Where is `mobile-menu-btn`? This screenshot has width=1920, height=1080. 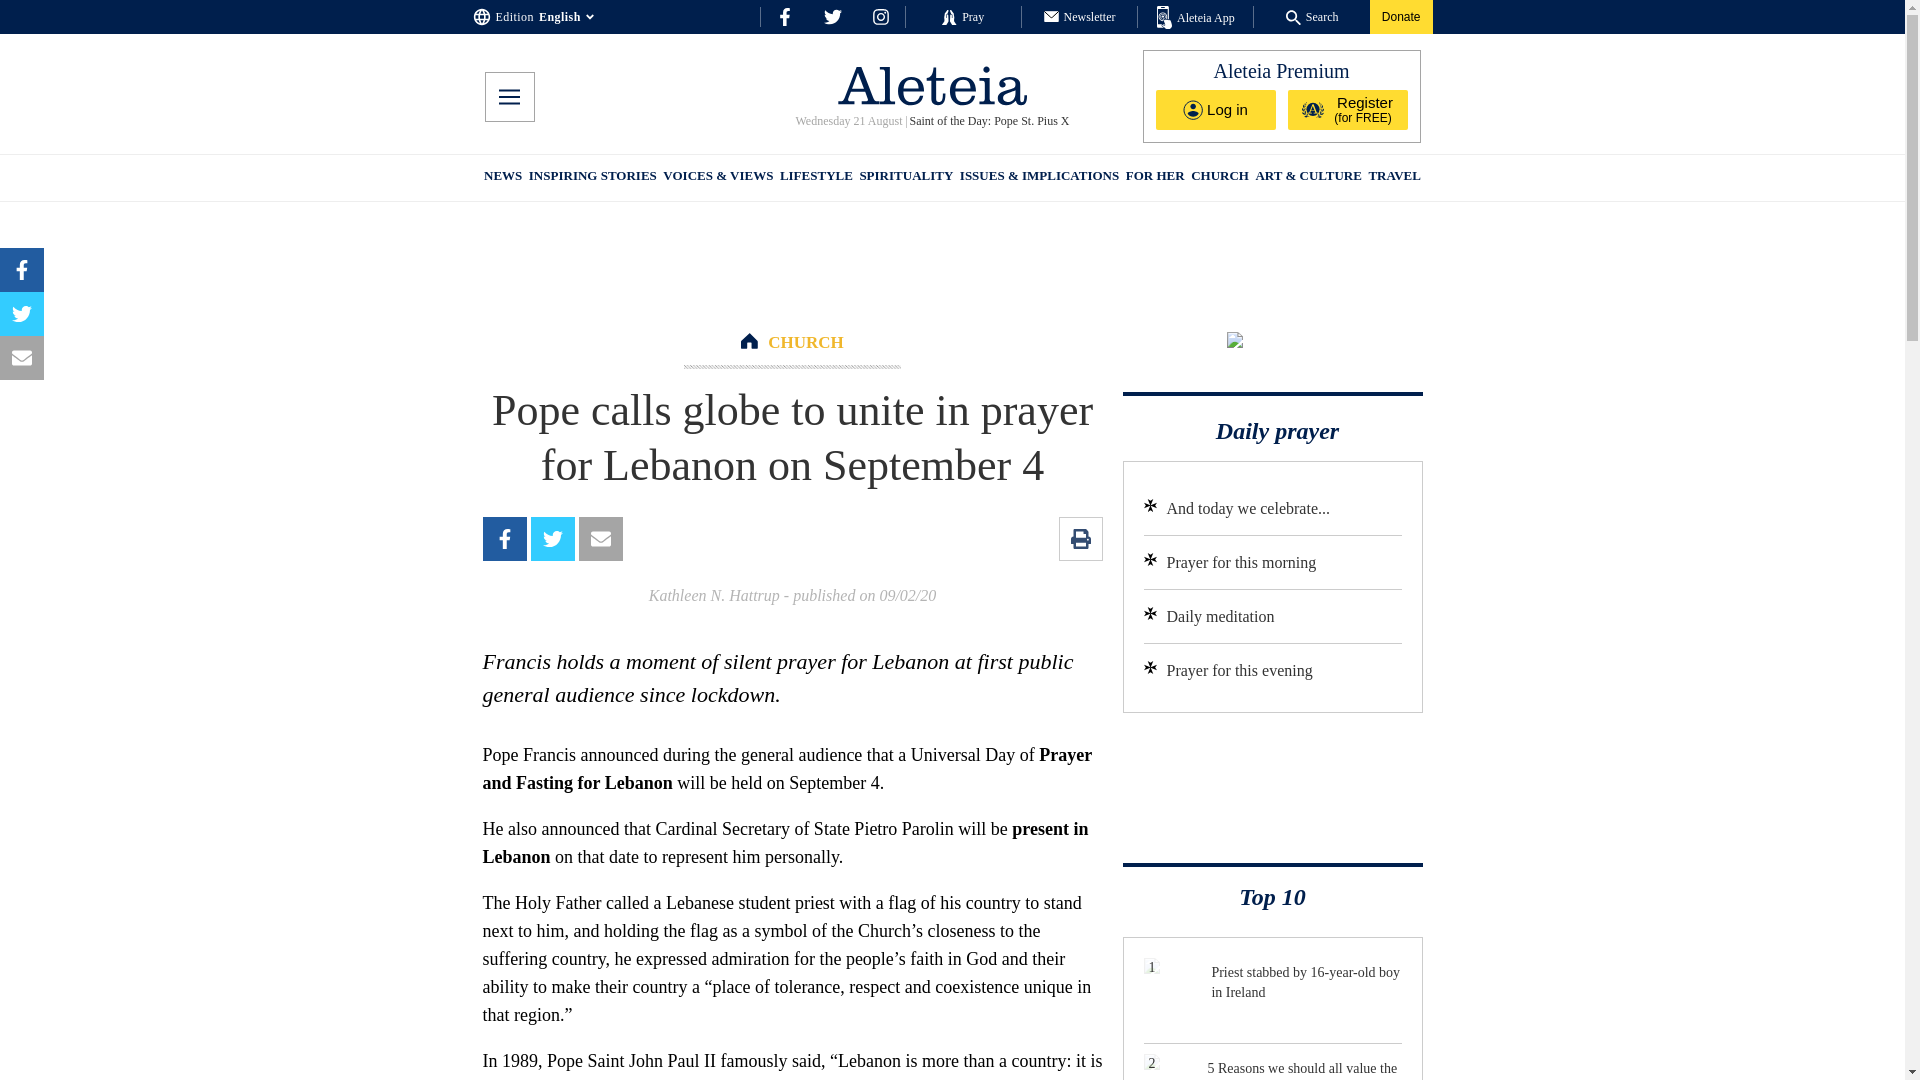 mobile-menu-btn is located at coordinates (508, 97).